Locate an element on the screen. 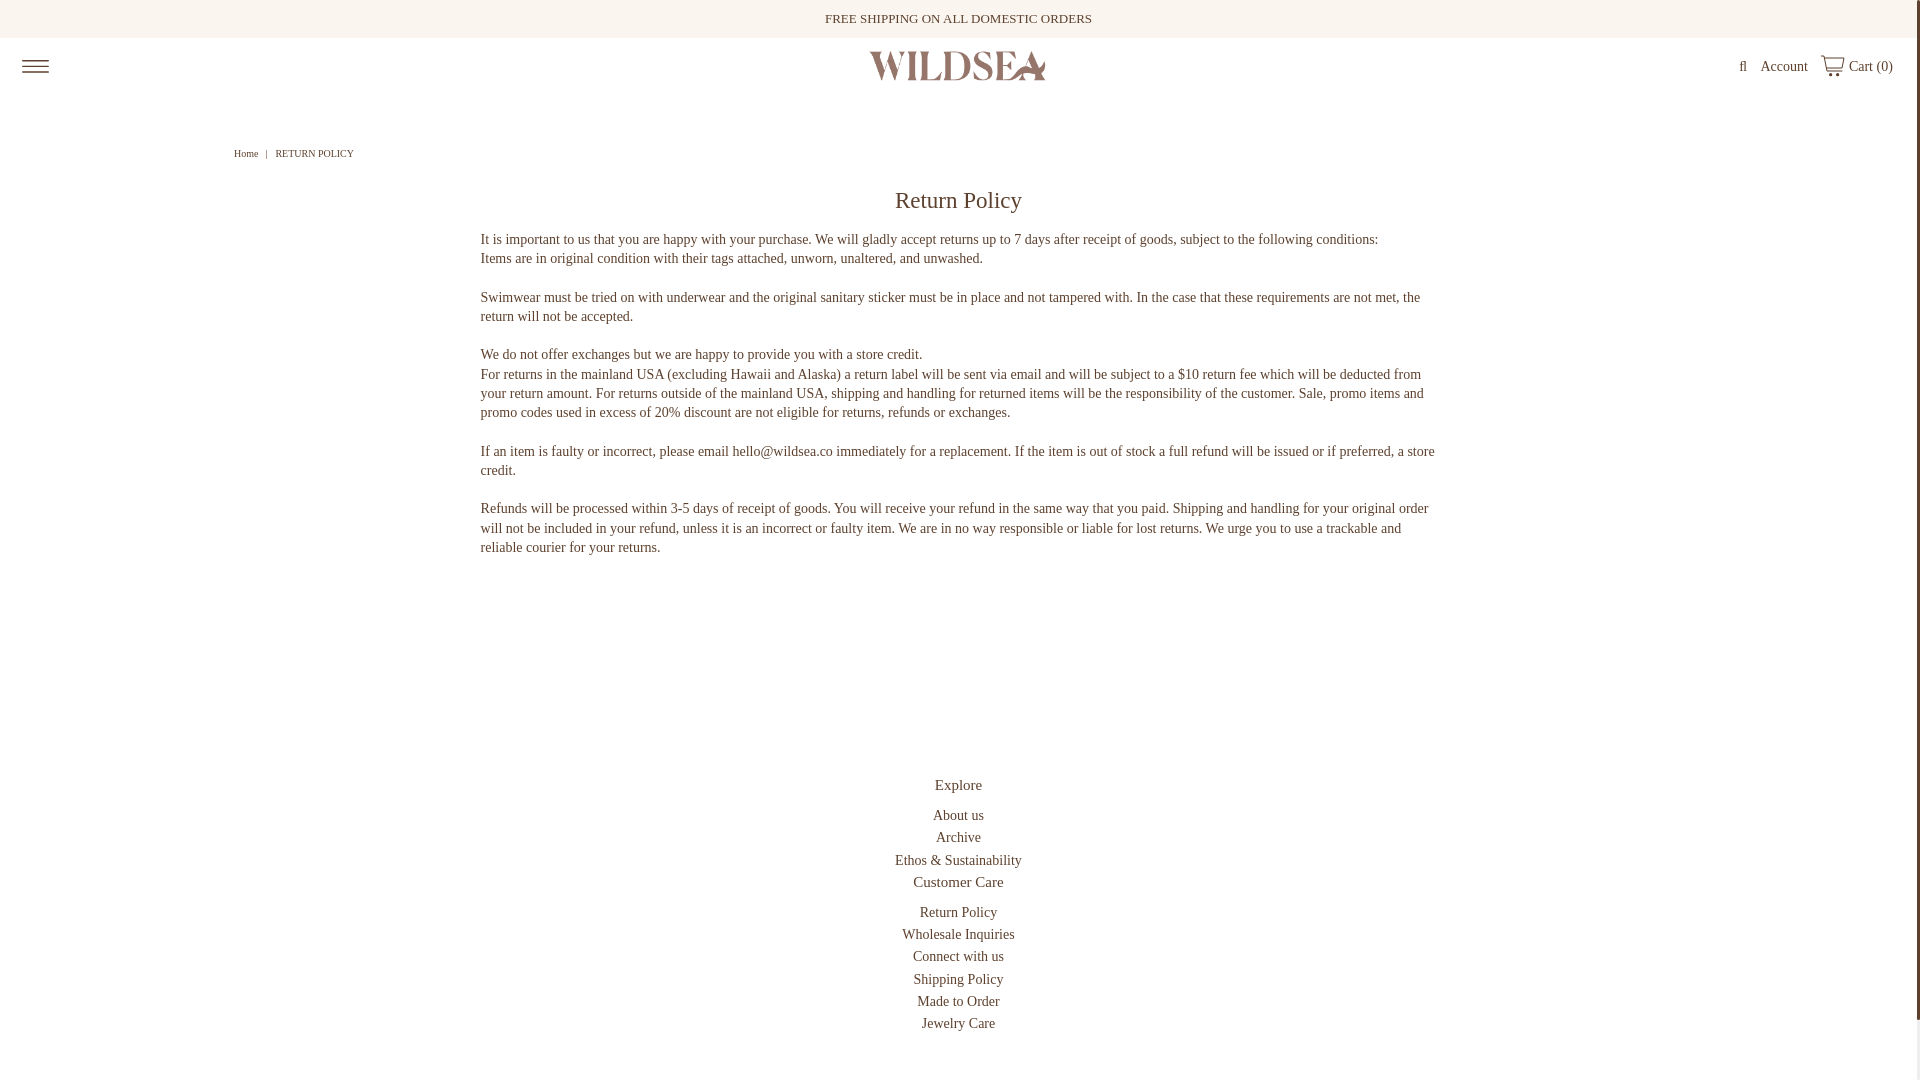 Image resolution: width=1920 pixels, height=1080 pixels. Shipping Policy is located at coordinates (958, 980).